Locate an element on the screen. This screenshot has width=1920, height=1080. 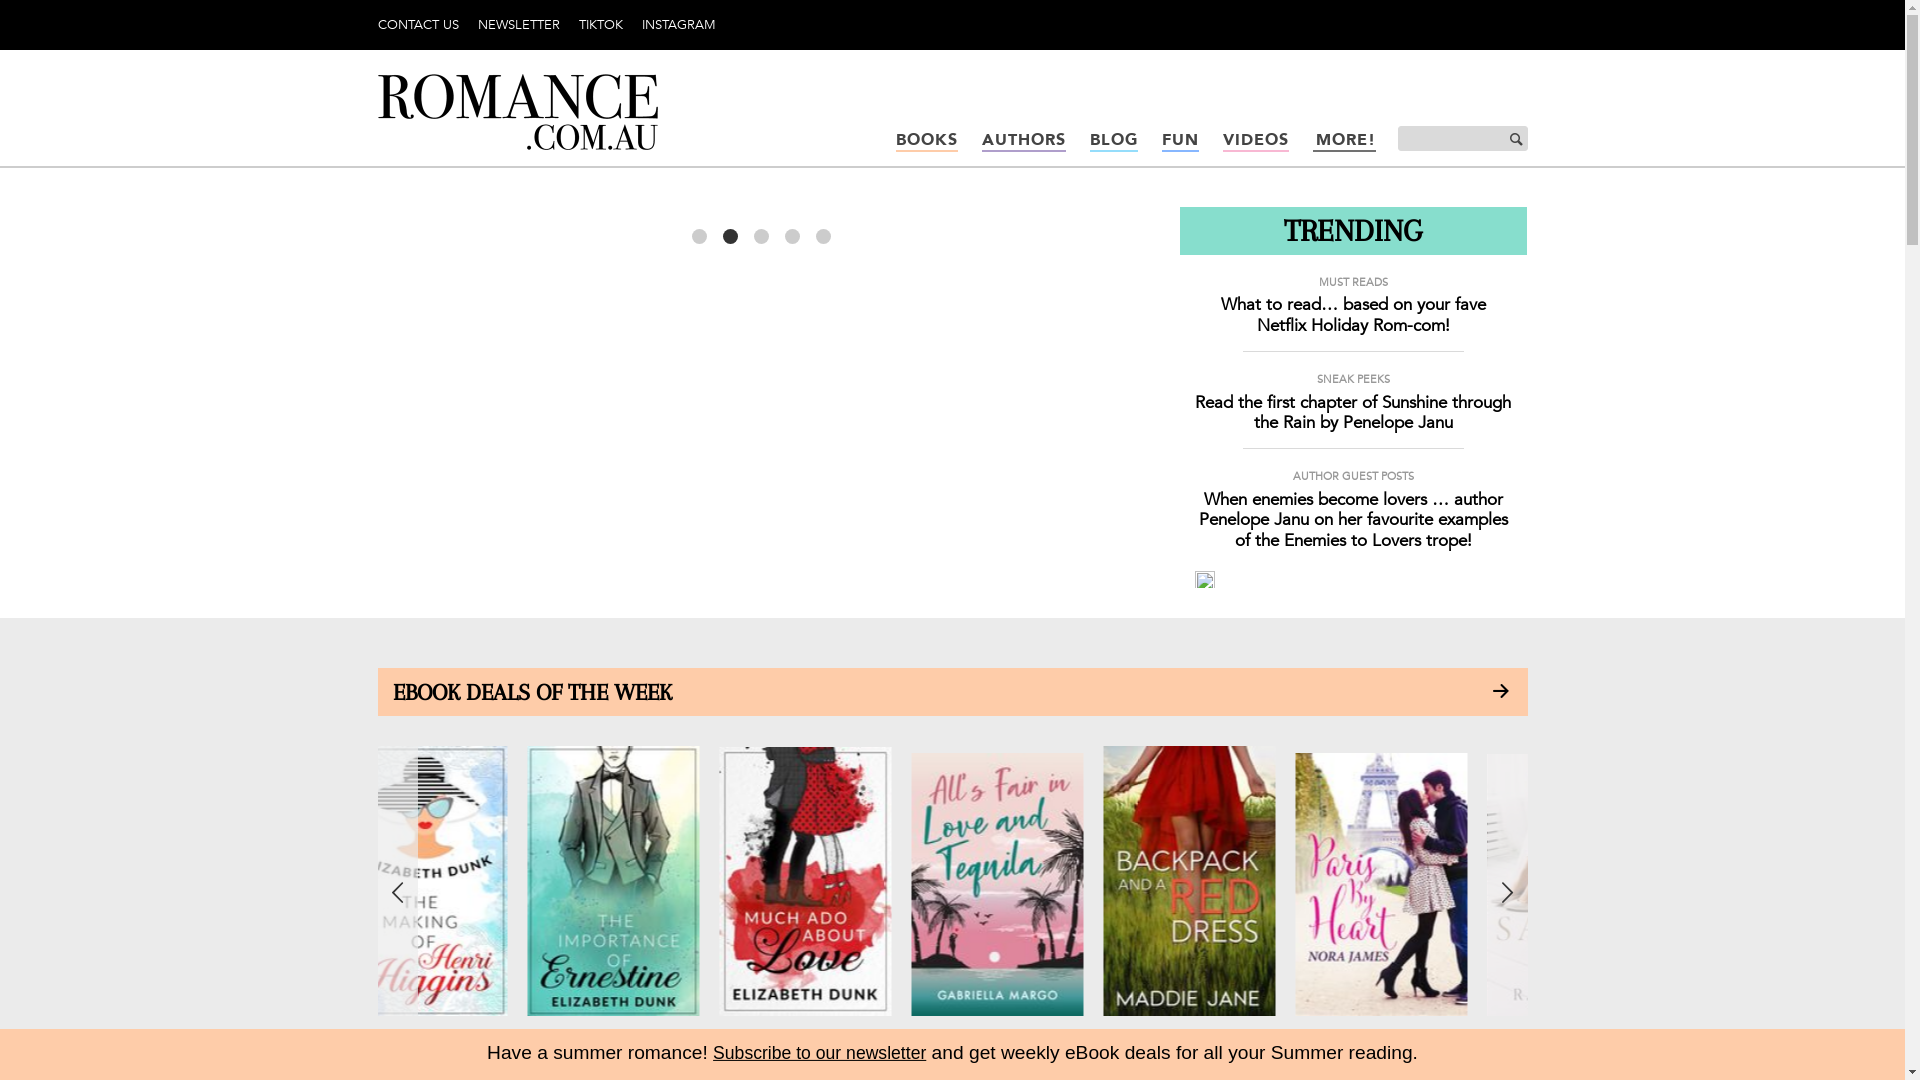
MUST READS is located at coordinates (1354, 282).